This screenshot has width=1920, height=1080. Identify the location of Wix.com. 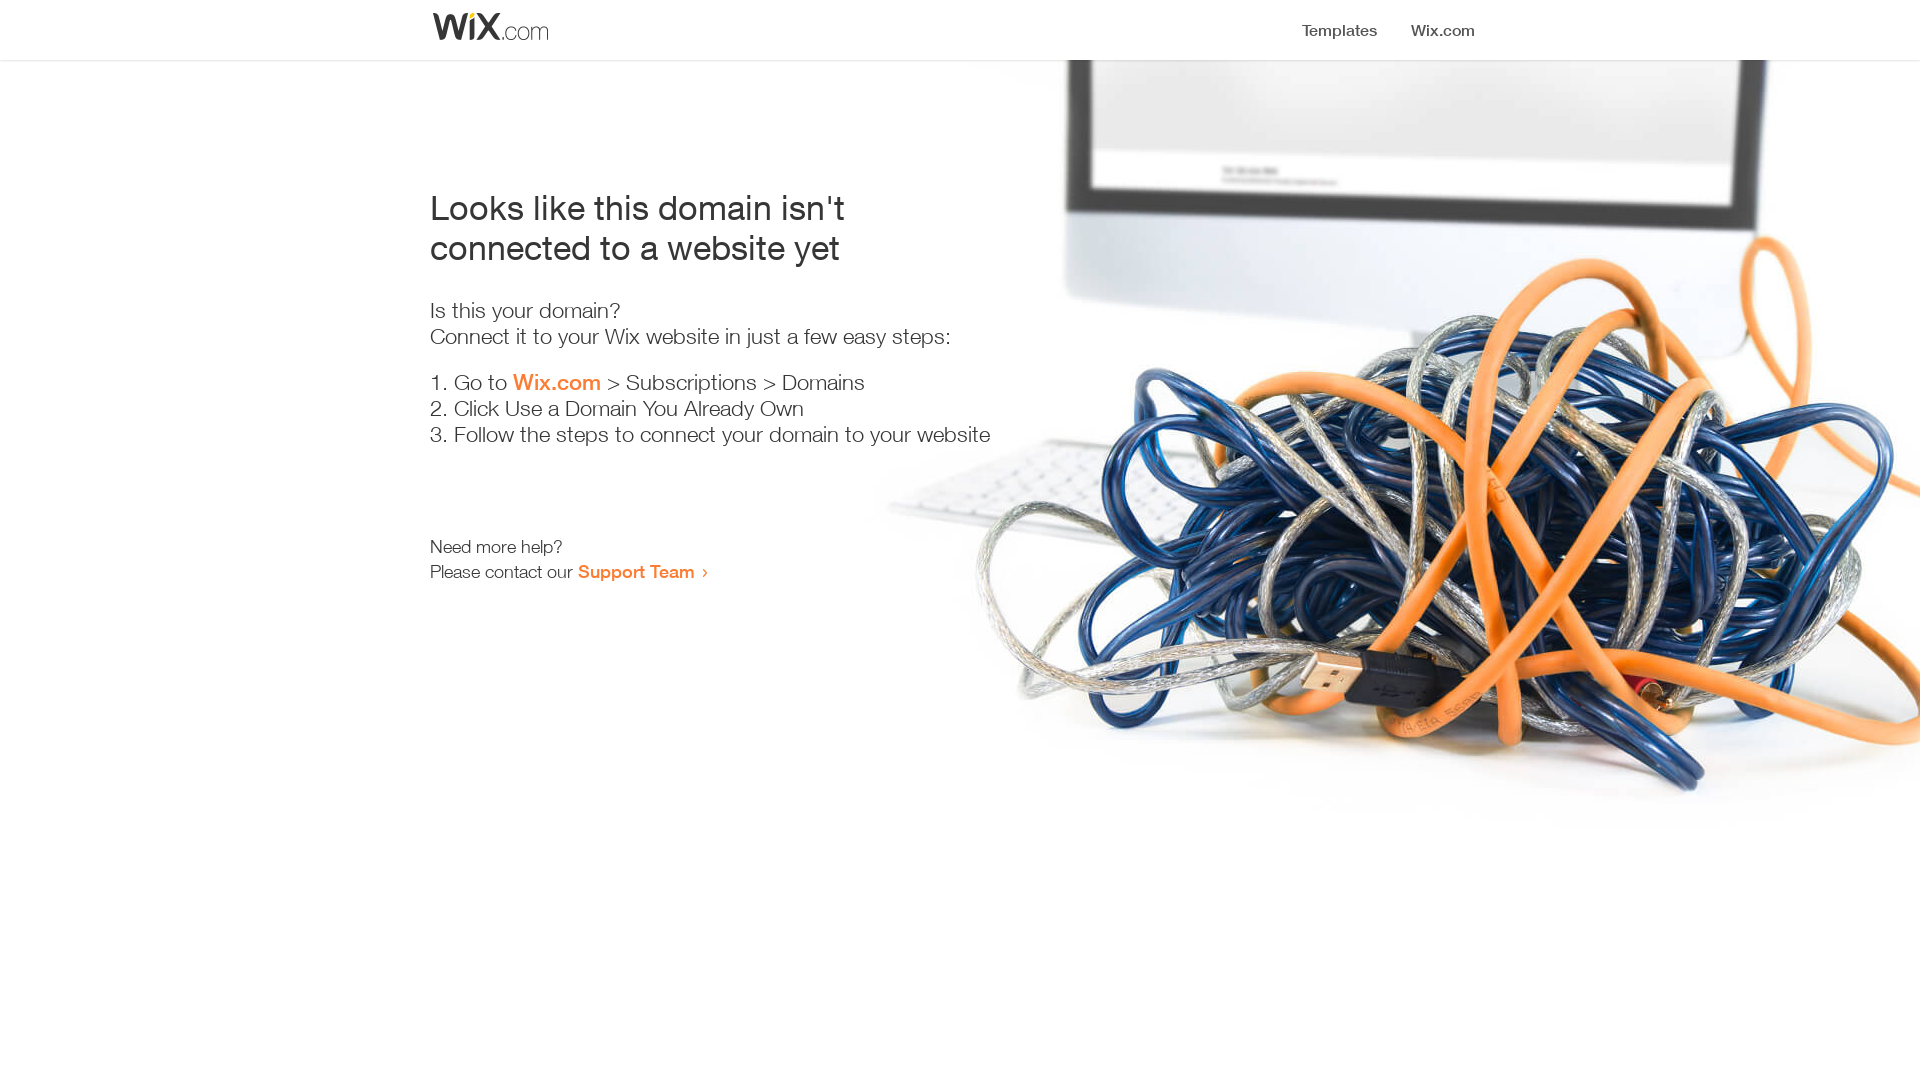
(557, 382).